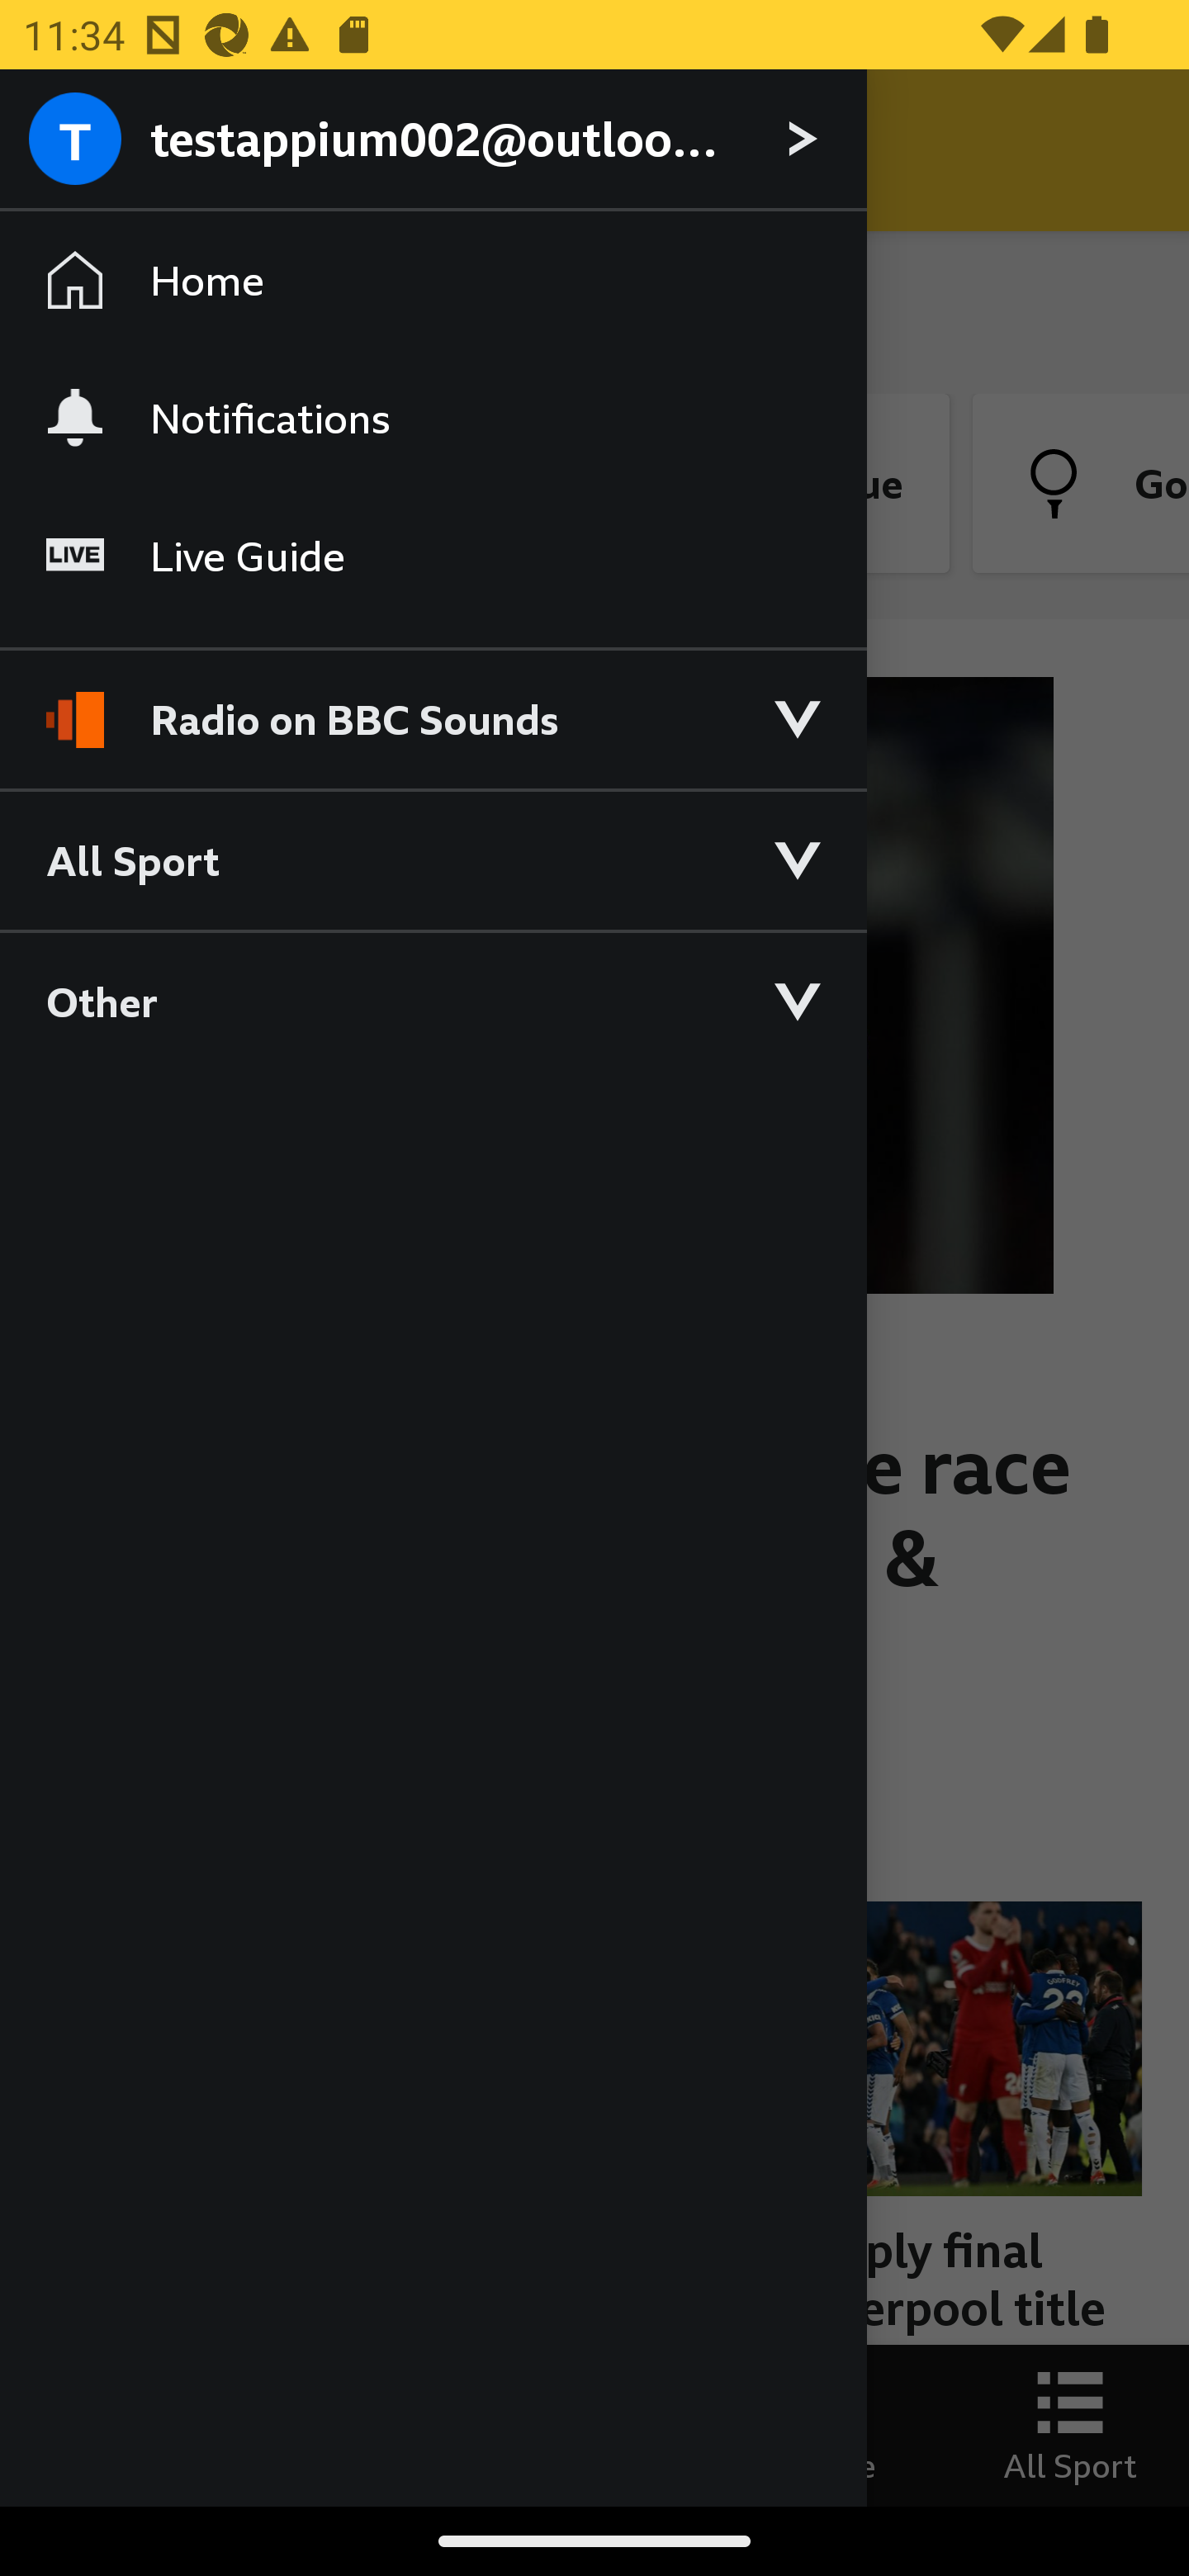 This screenshot has height=2576, width=1189. Describe the element at coordinates (433, 859) in the screenshot. I see `All Sport` at that location.